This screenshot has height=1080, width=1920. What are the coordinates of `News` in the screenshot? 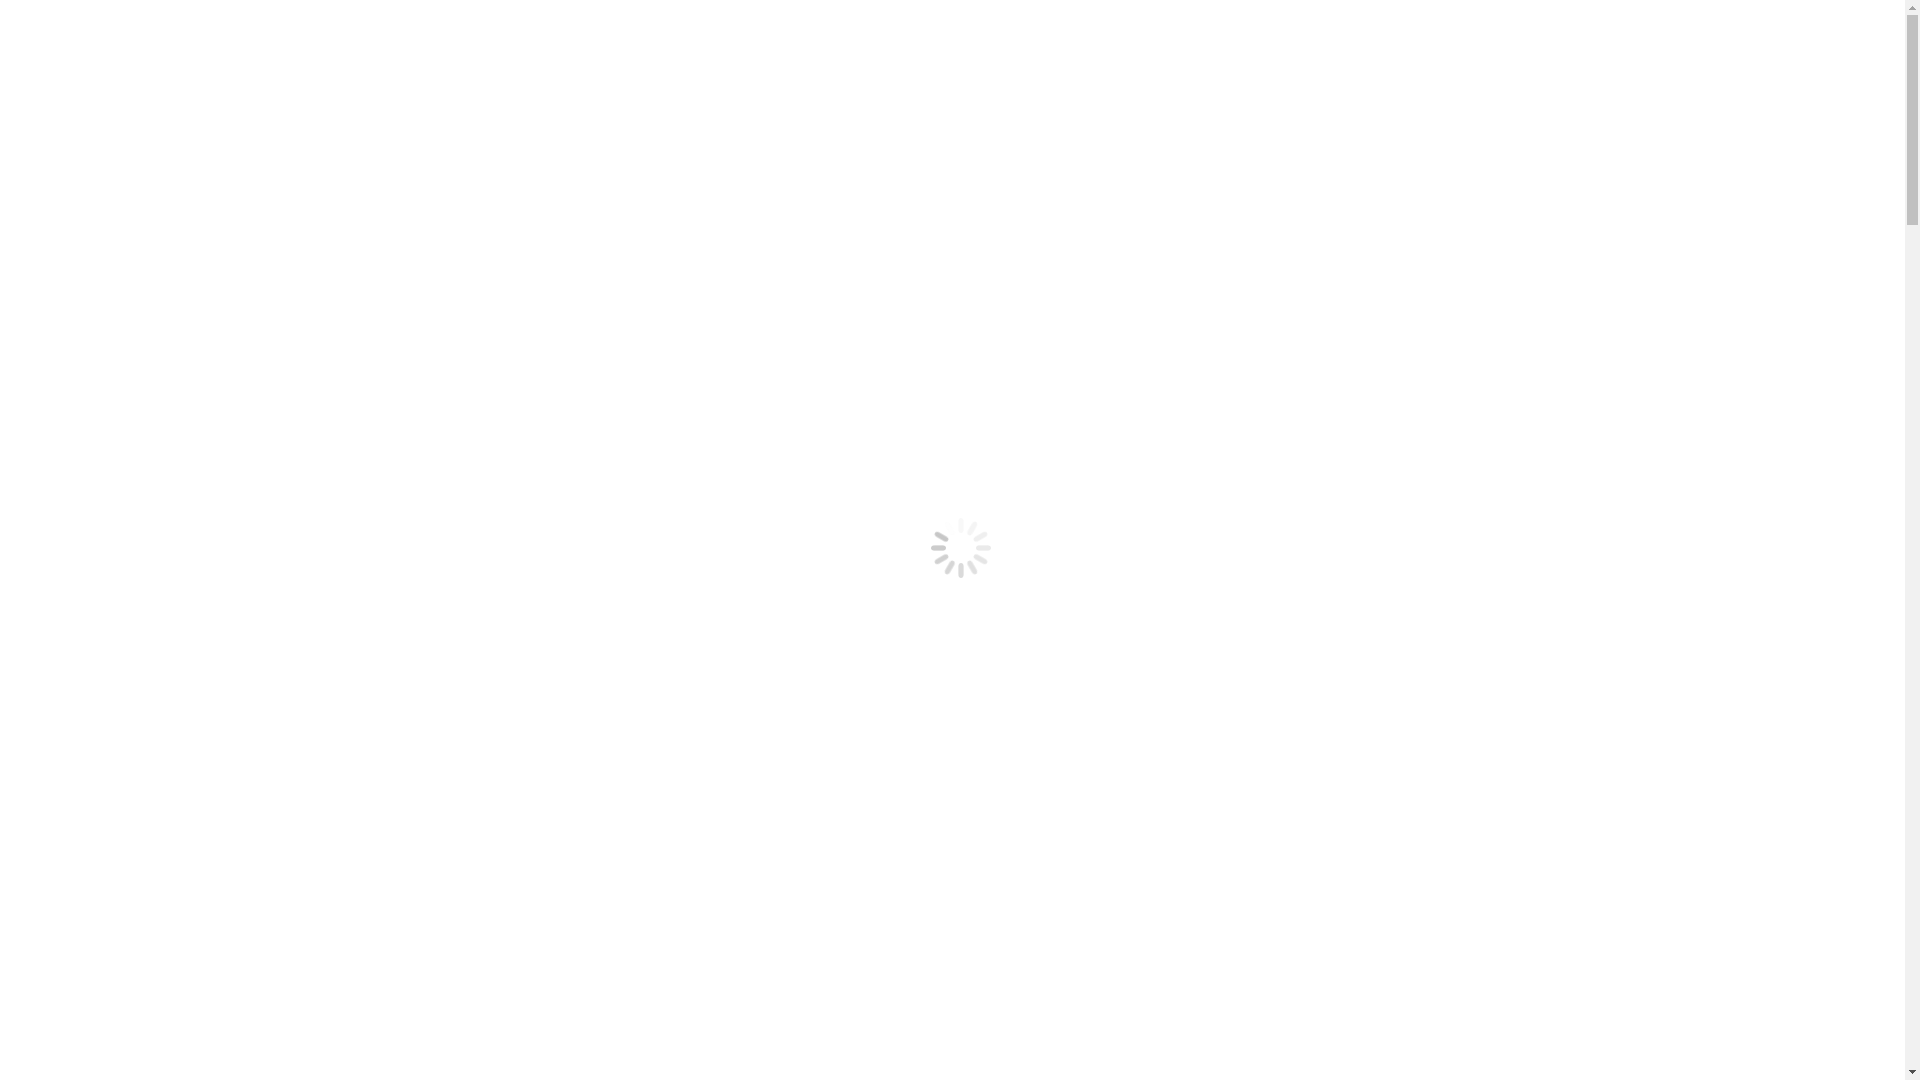 It's located at (106, 370).